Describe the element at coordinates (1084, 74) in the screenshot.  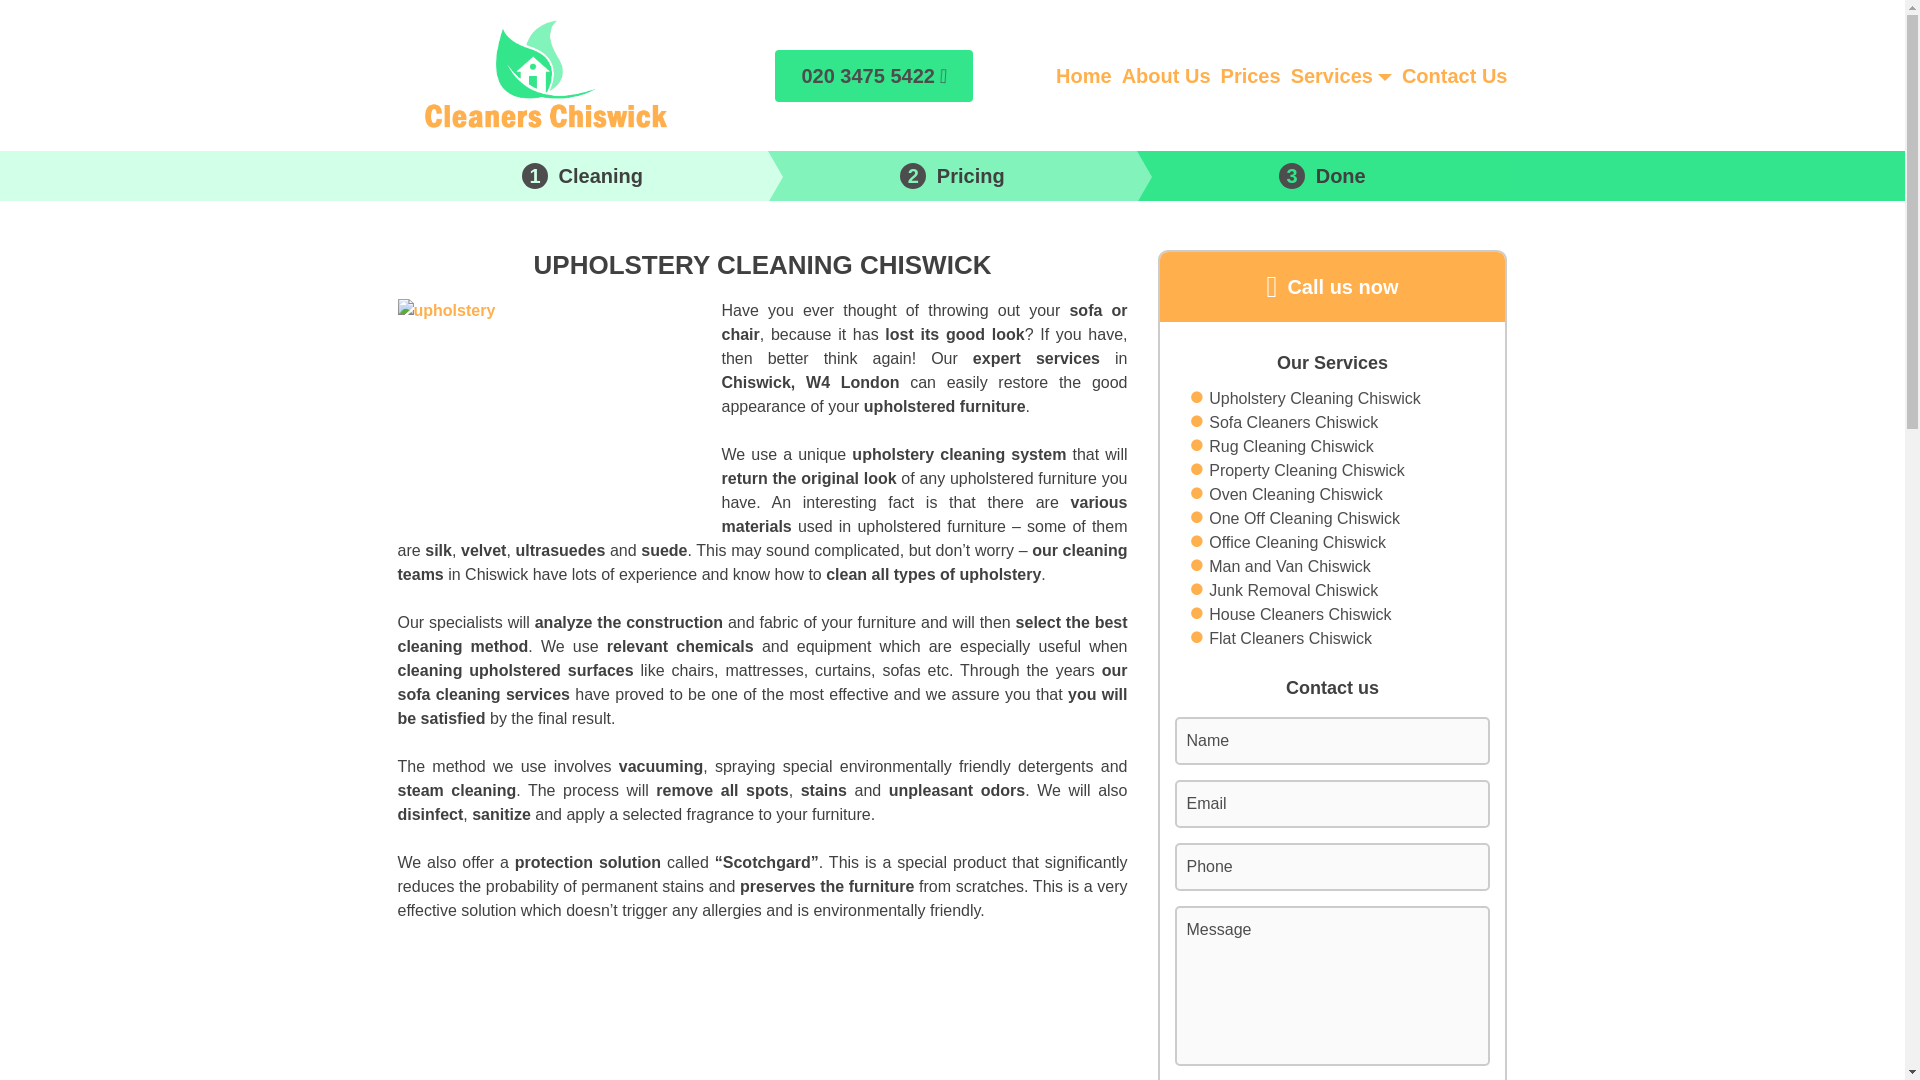
I see `Home` at that location.